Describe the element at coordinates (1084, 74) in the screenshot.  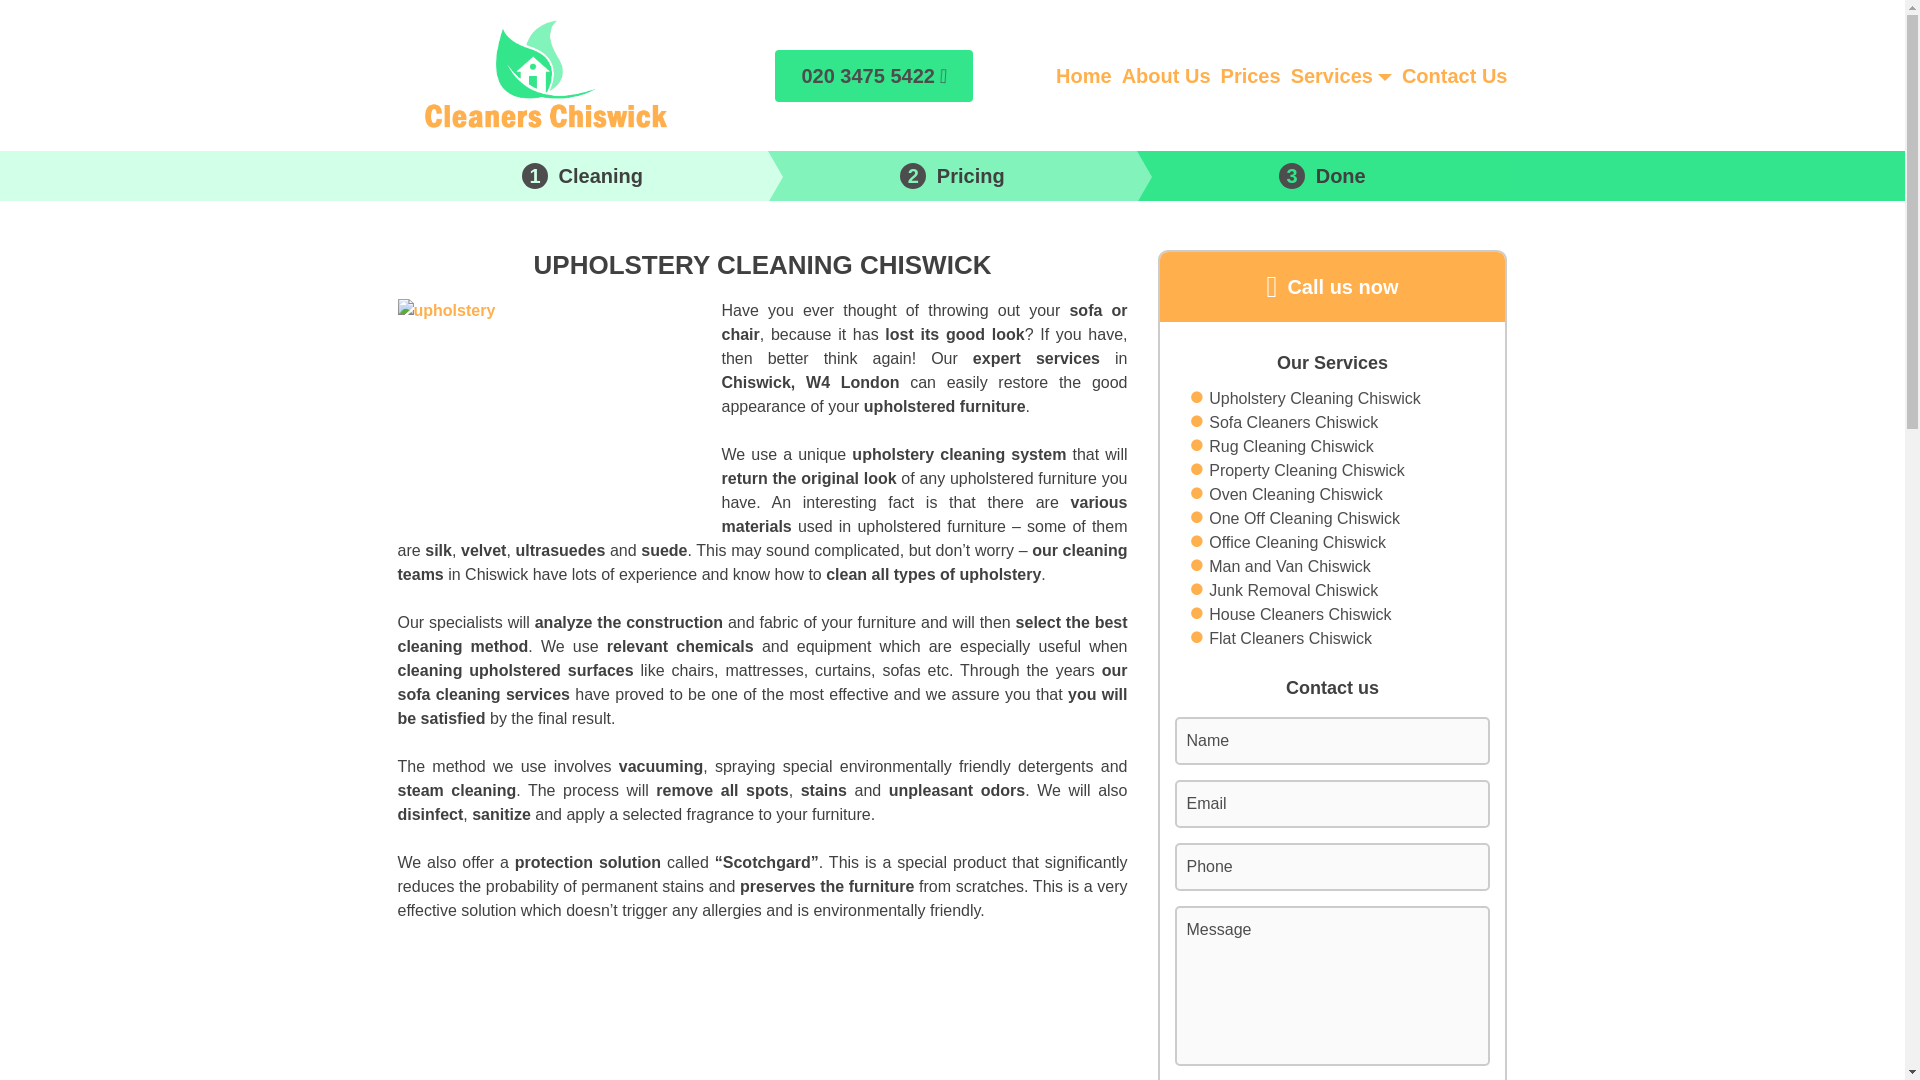
I see `Home` at that location.